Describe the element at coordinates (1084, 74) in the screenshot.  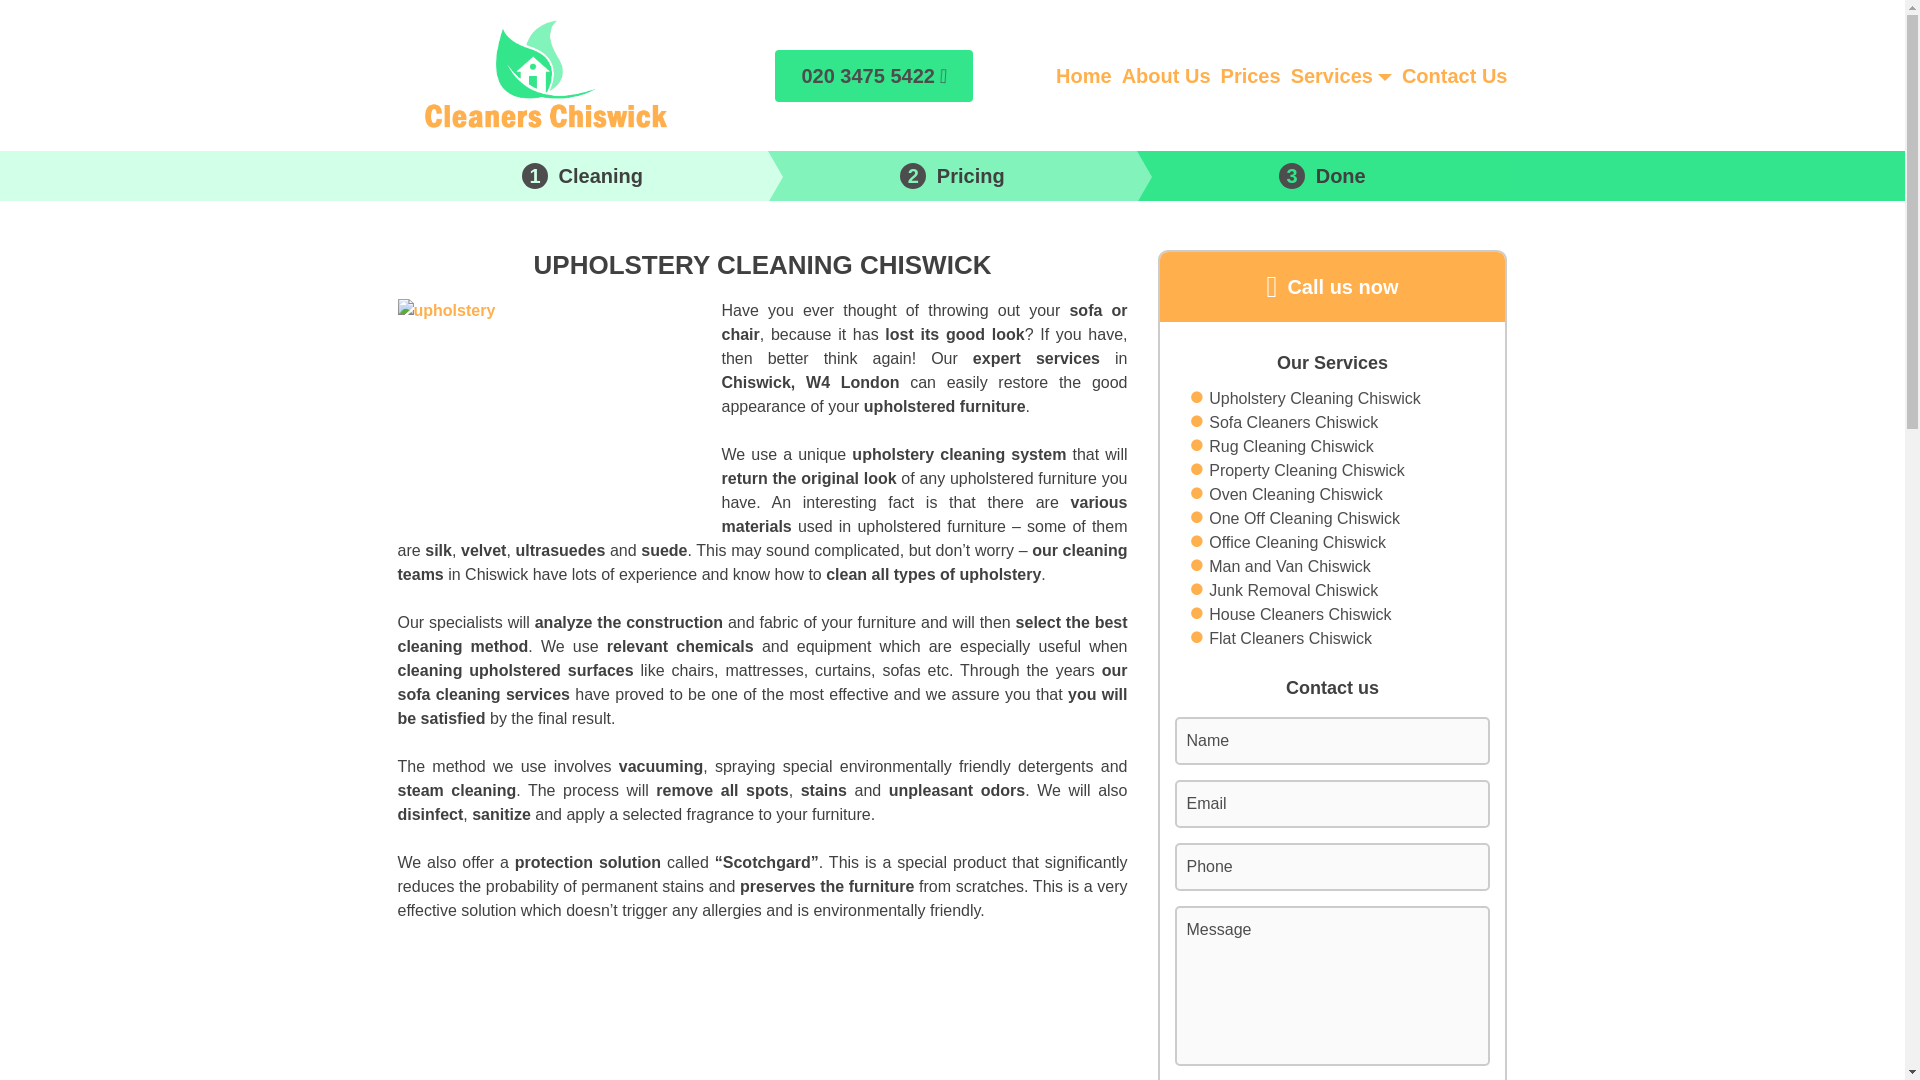
I see `Home` at that location.